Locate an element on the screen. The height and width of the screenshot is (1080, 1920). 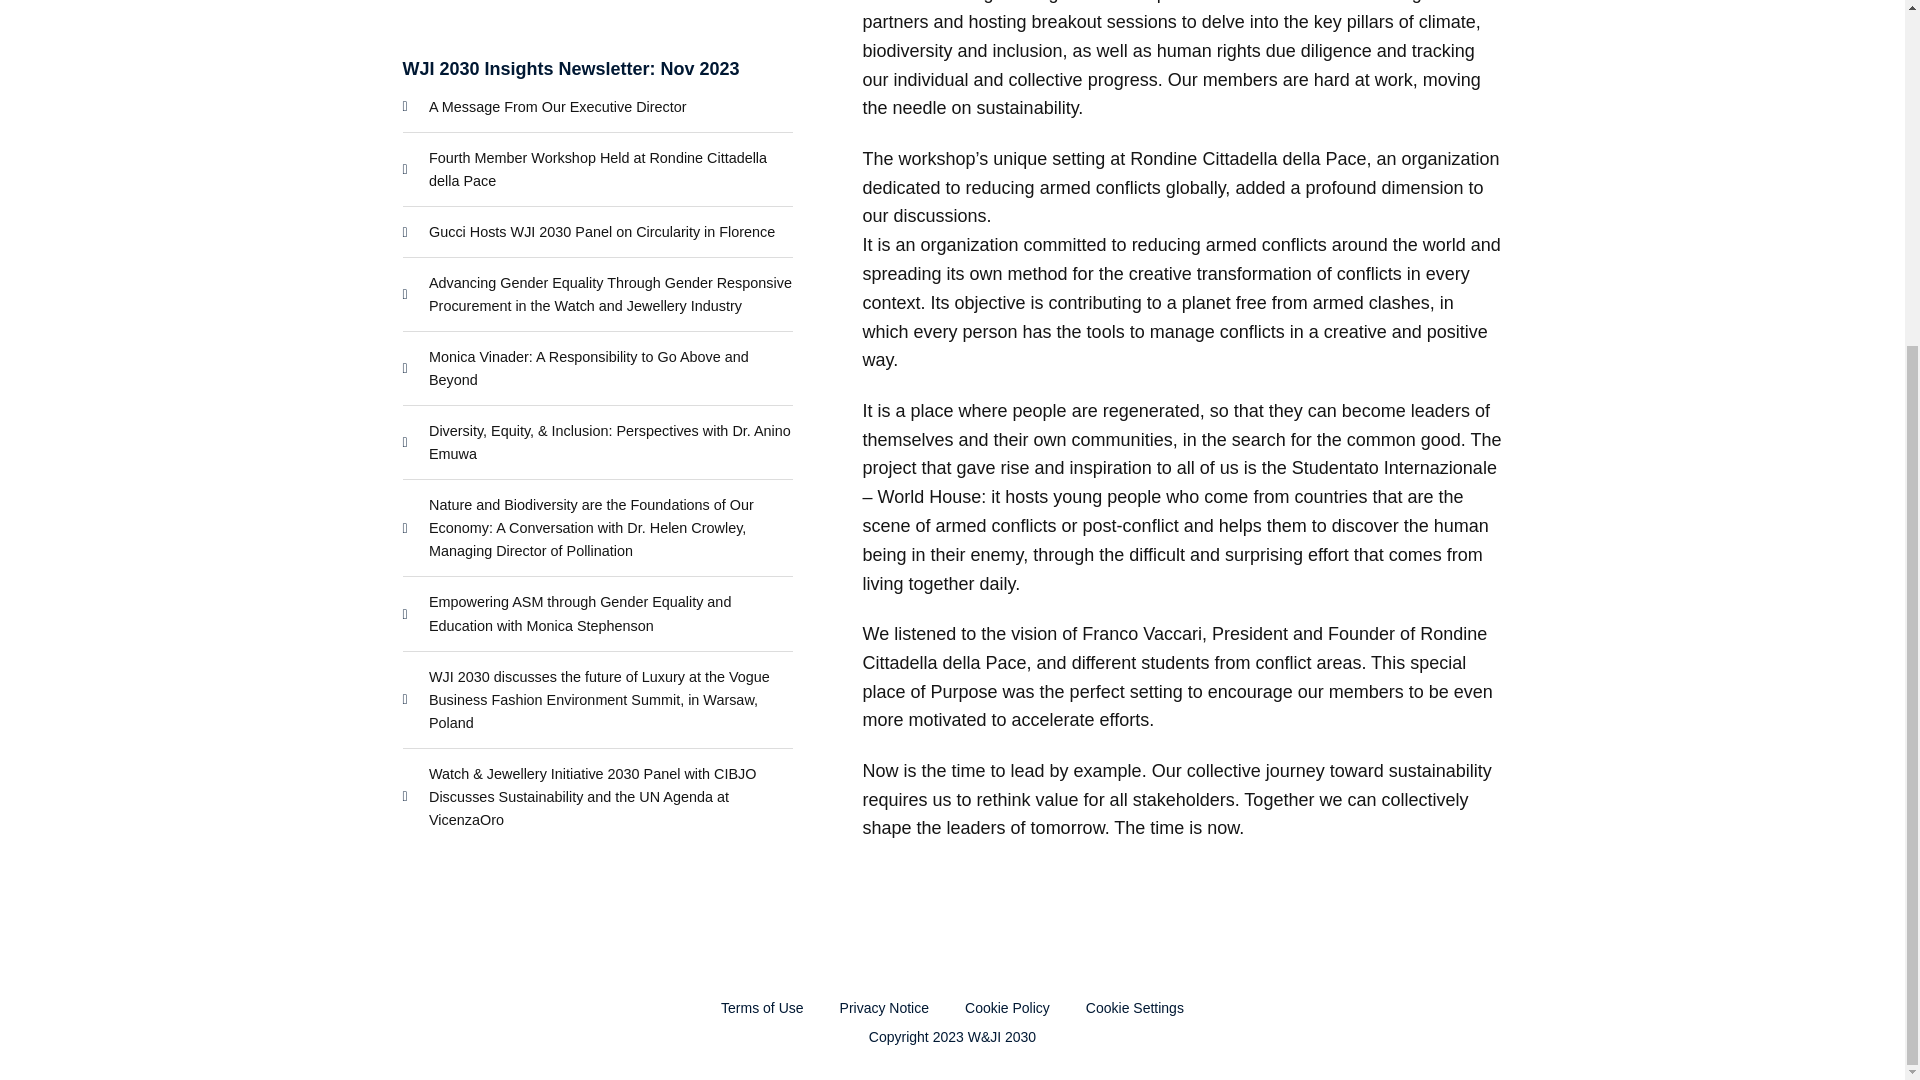
A Message From Our Executive Director is located at coordinates (596, 107).